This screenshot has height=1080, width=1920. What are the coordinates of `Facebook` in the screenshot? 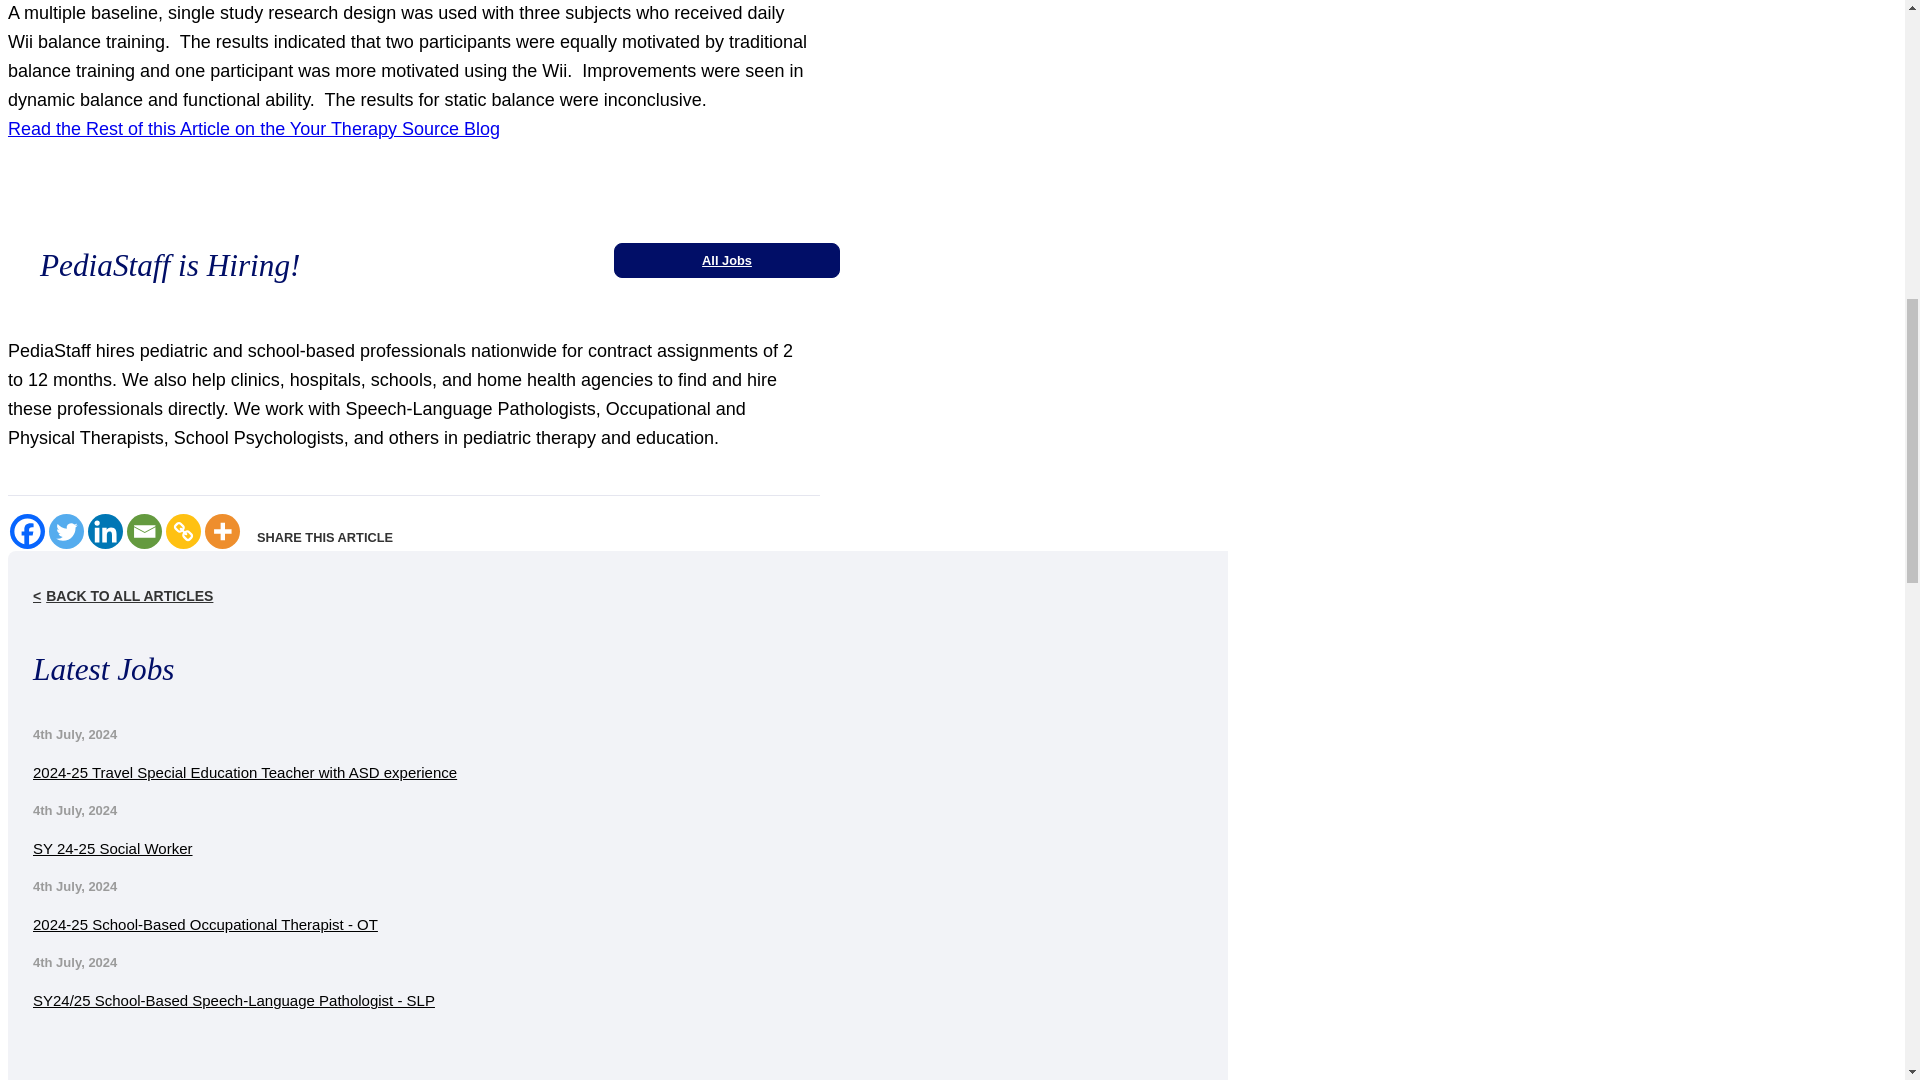 It's located at (26, 531).